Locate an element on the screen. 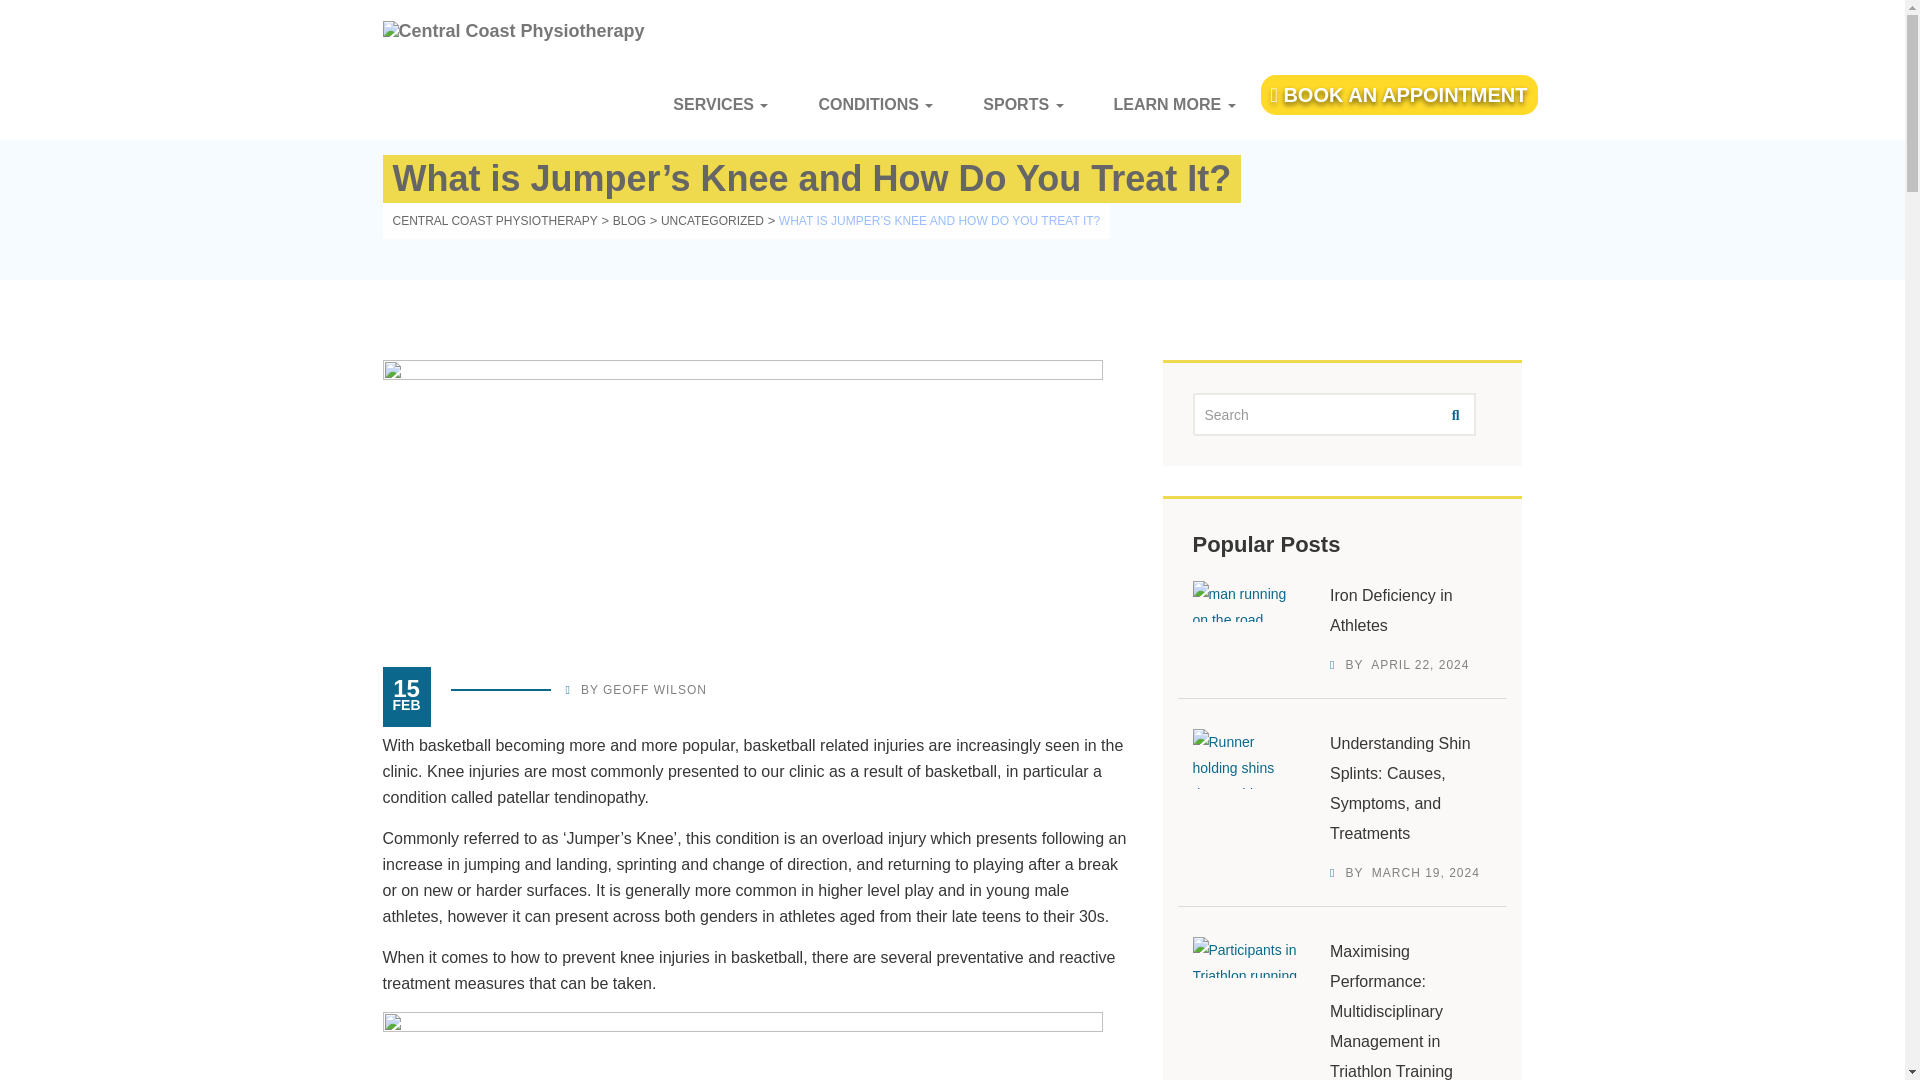 Image resolution: width=1920 pixels, height=1080 pixels. SPORTS is located at coordinates (1022, 104).